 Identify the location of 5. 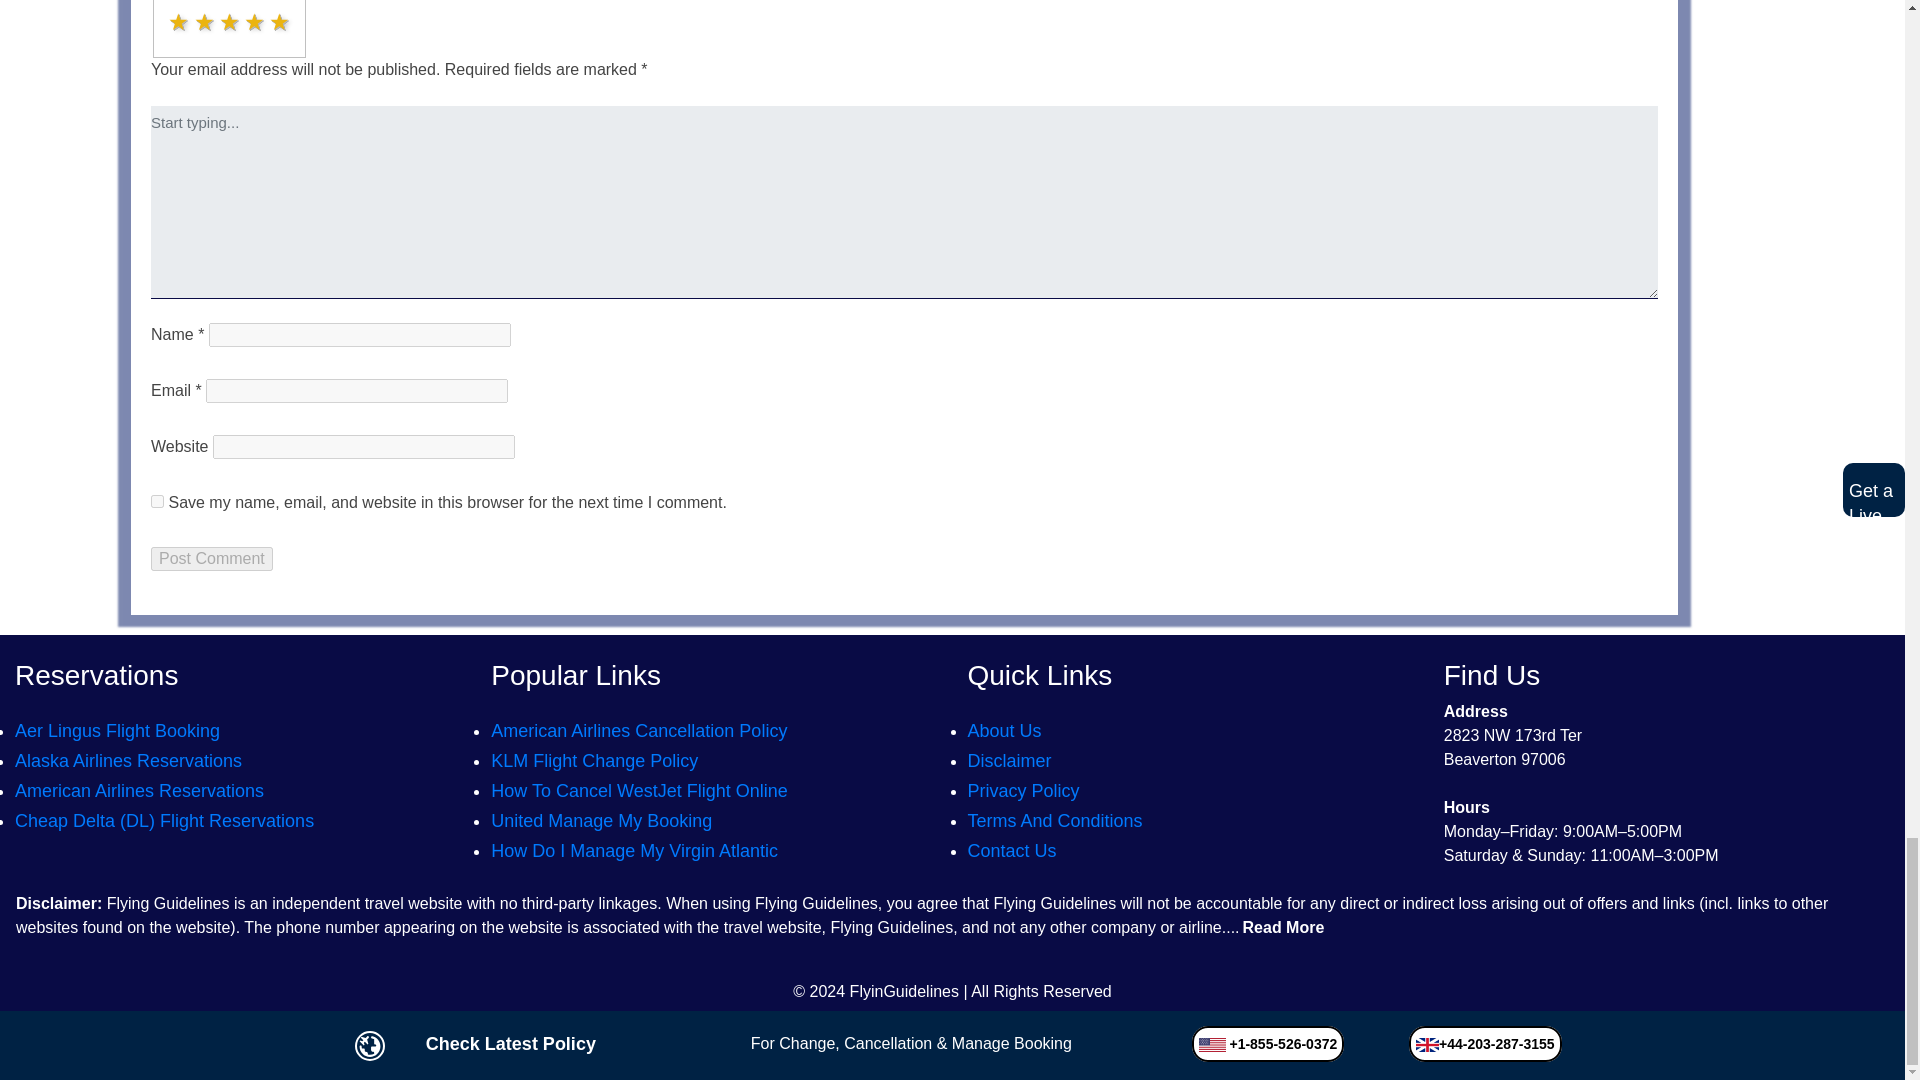
(170, 14).